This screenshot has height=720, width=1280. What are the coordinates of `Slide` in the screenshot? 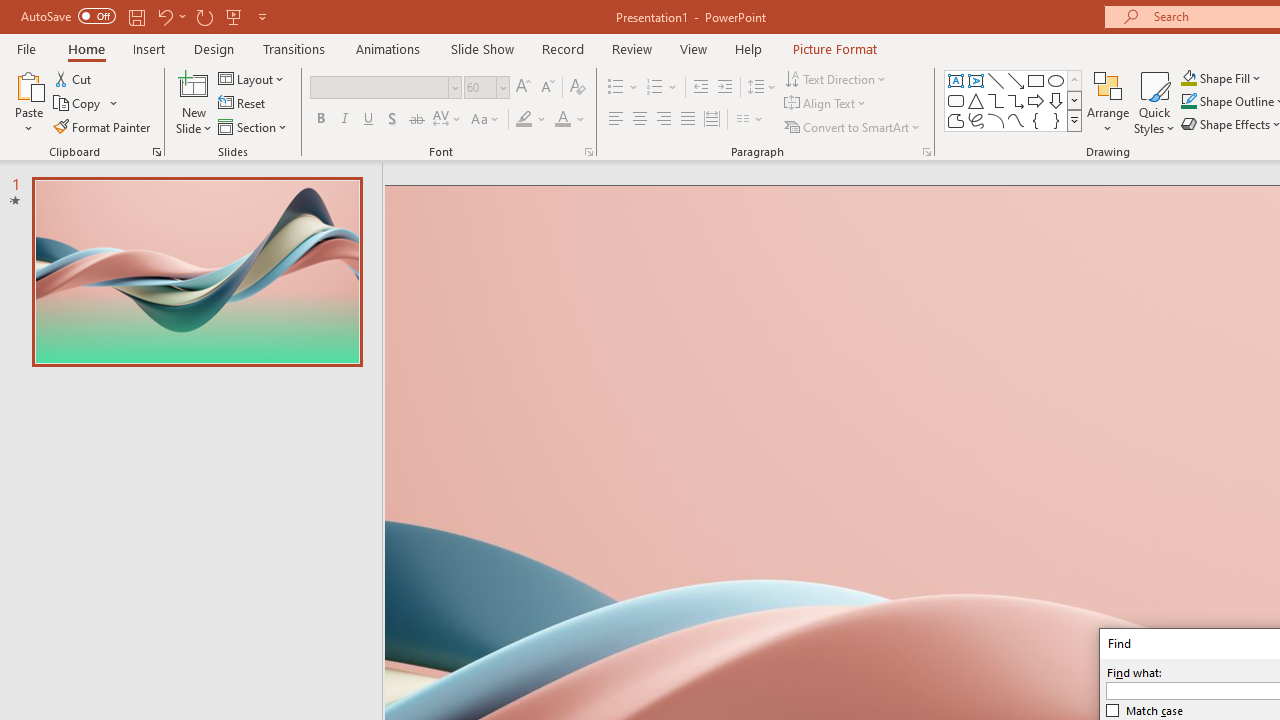 It's located at (196, 271).